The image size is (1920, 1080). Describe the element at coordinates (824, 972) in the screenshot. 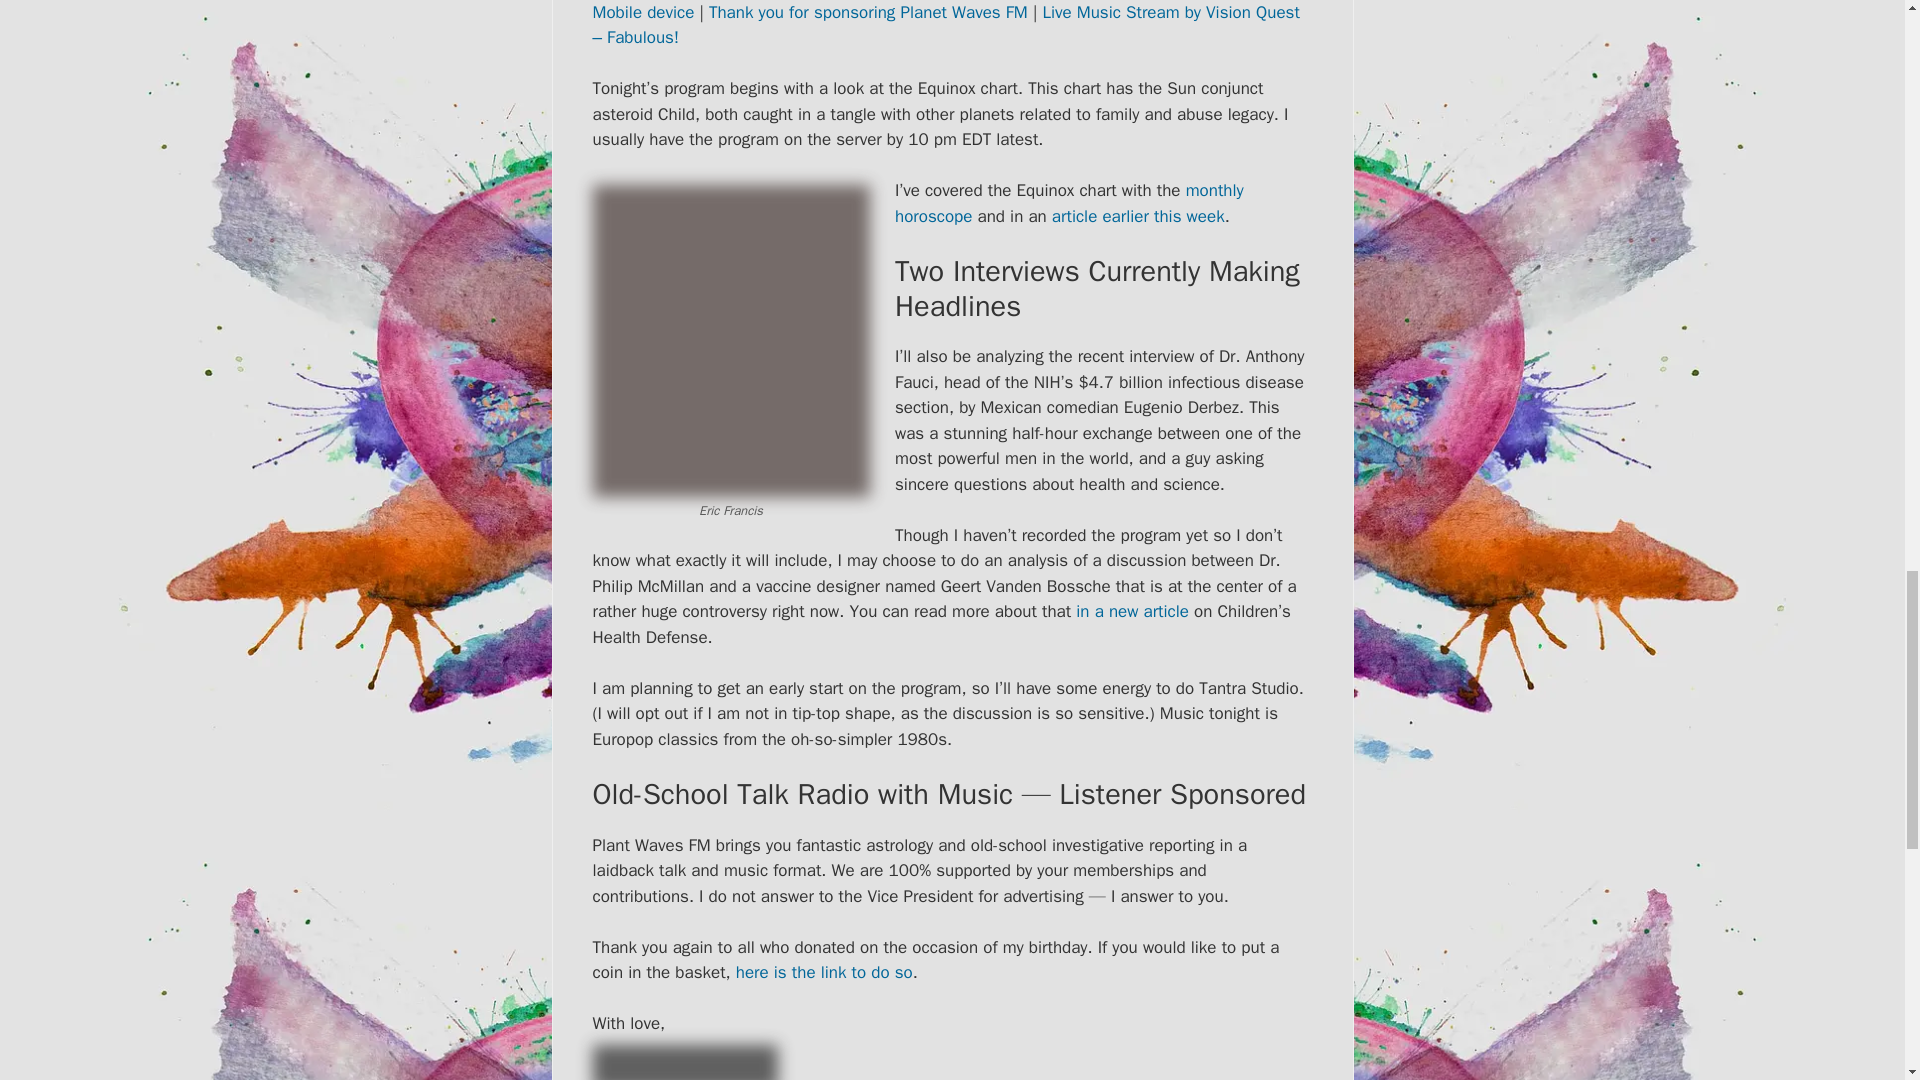

I see `here is the link to do so` at that location.